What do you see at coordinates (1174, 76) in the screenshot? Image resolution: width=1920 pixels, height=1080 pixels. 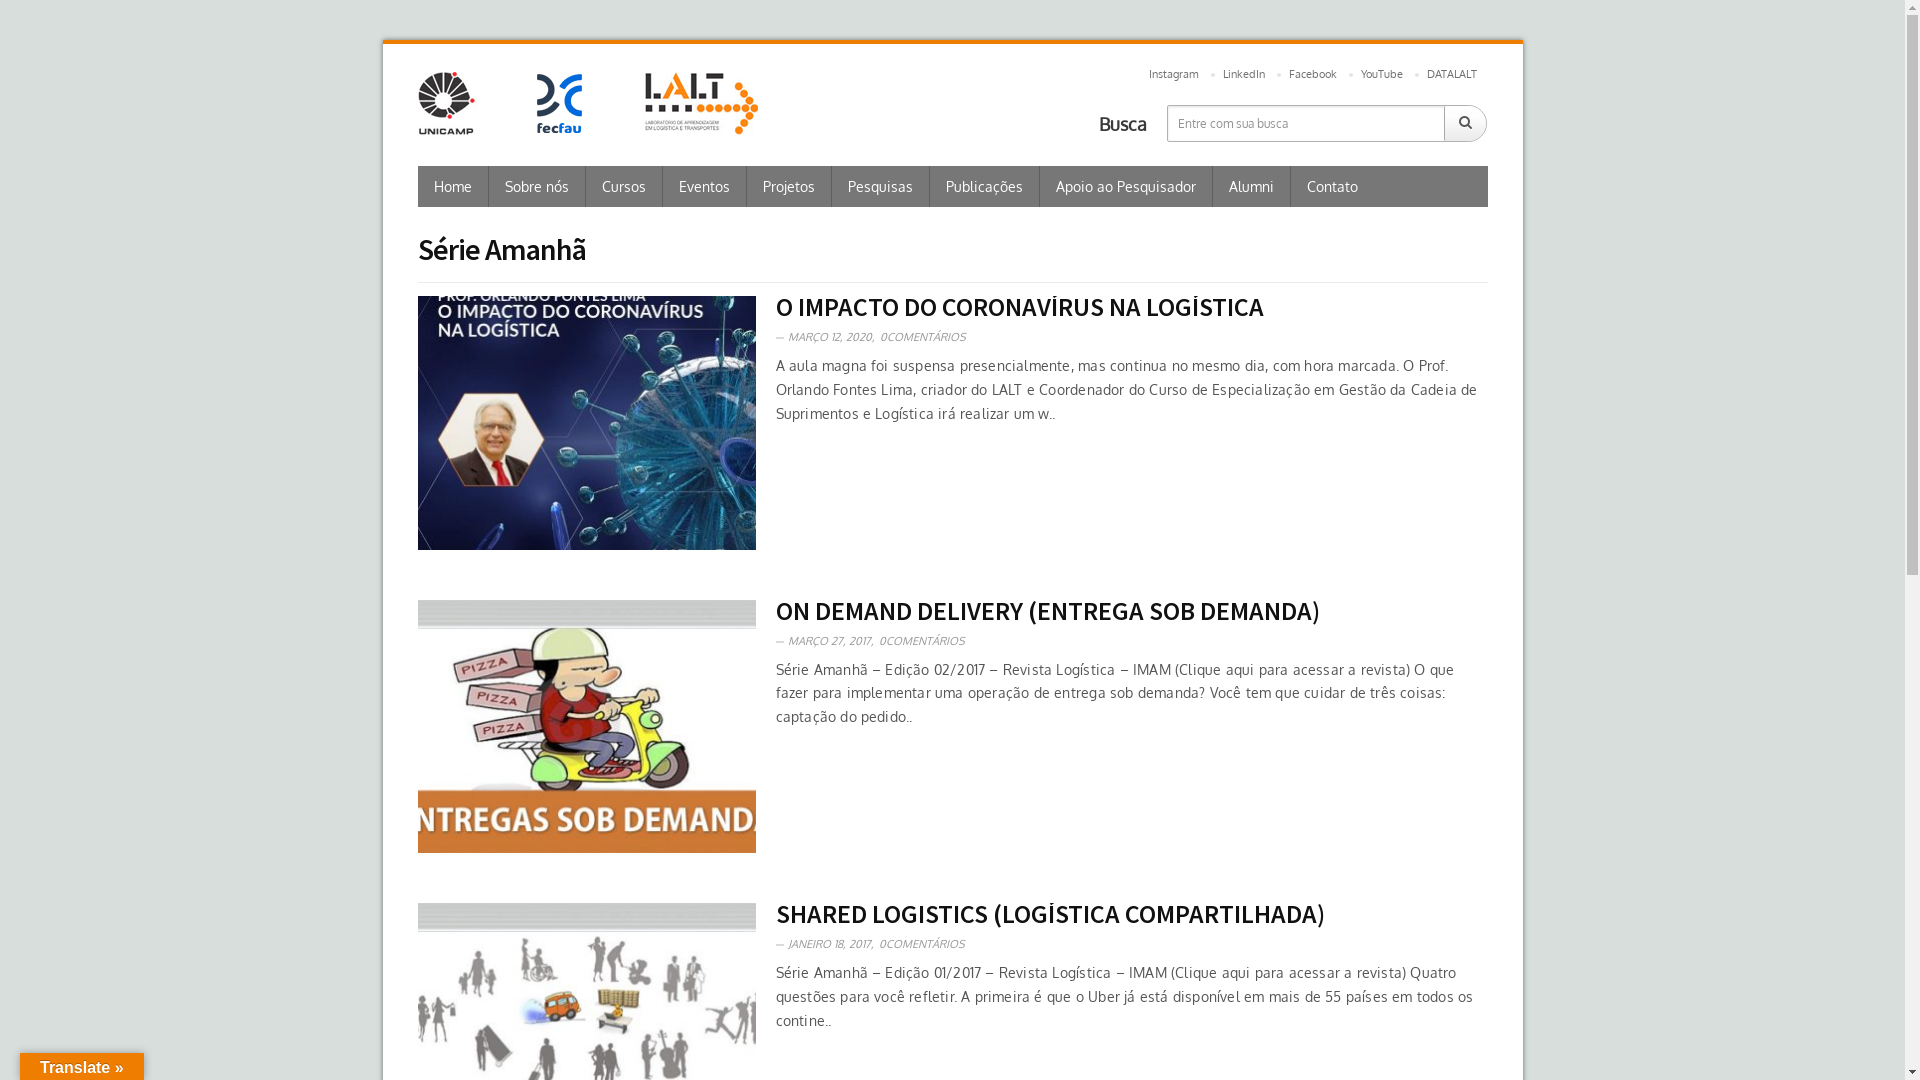 I see `Instagram` at bounding box center [1174, 76].